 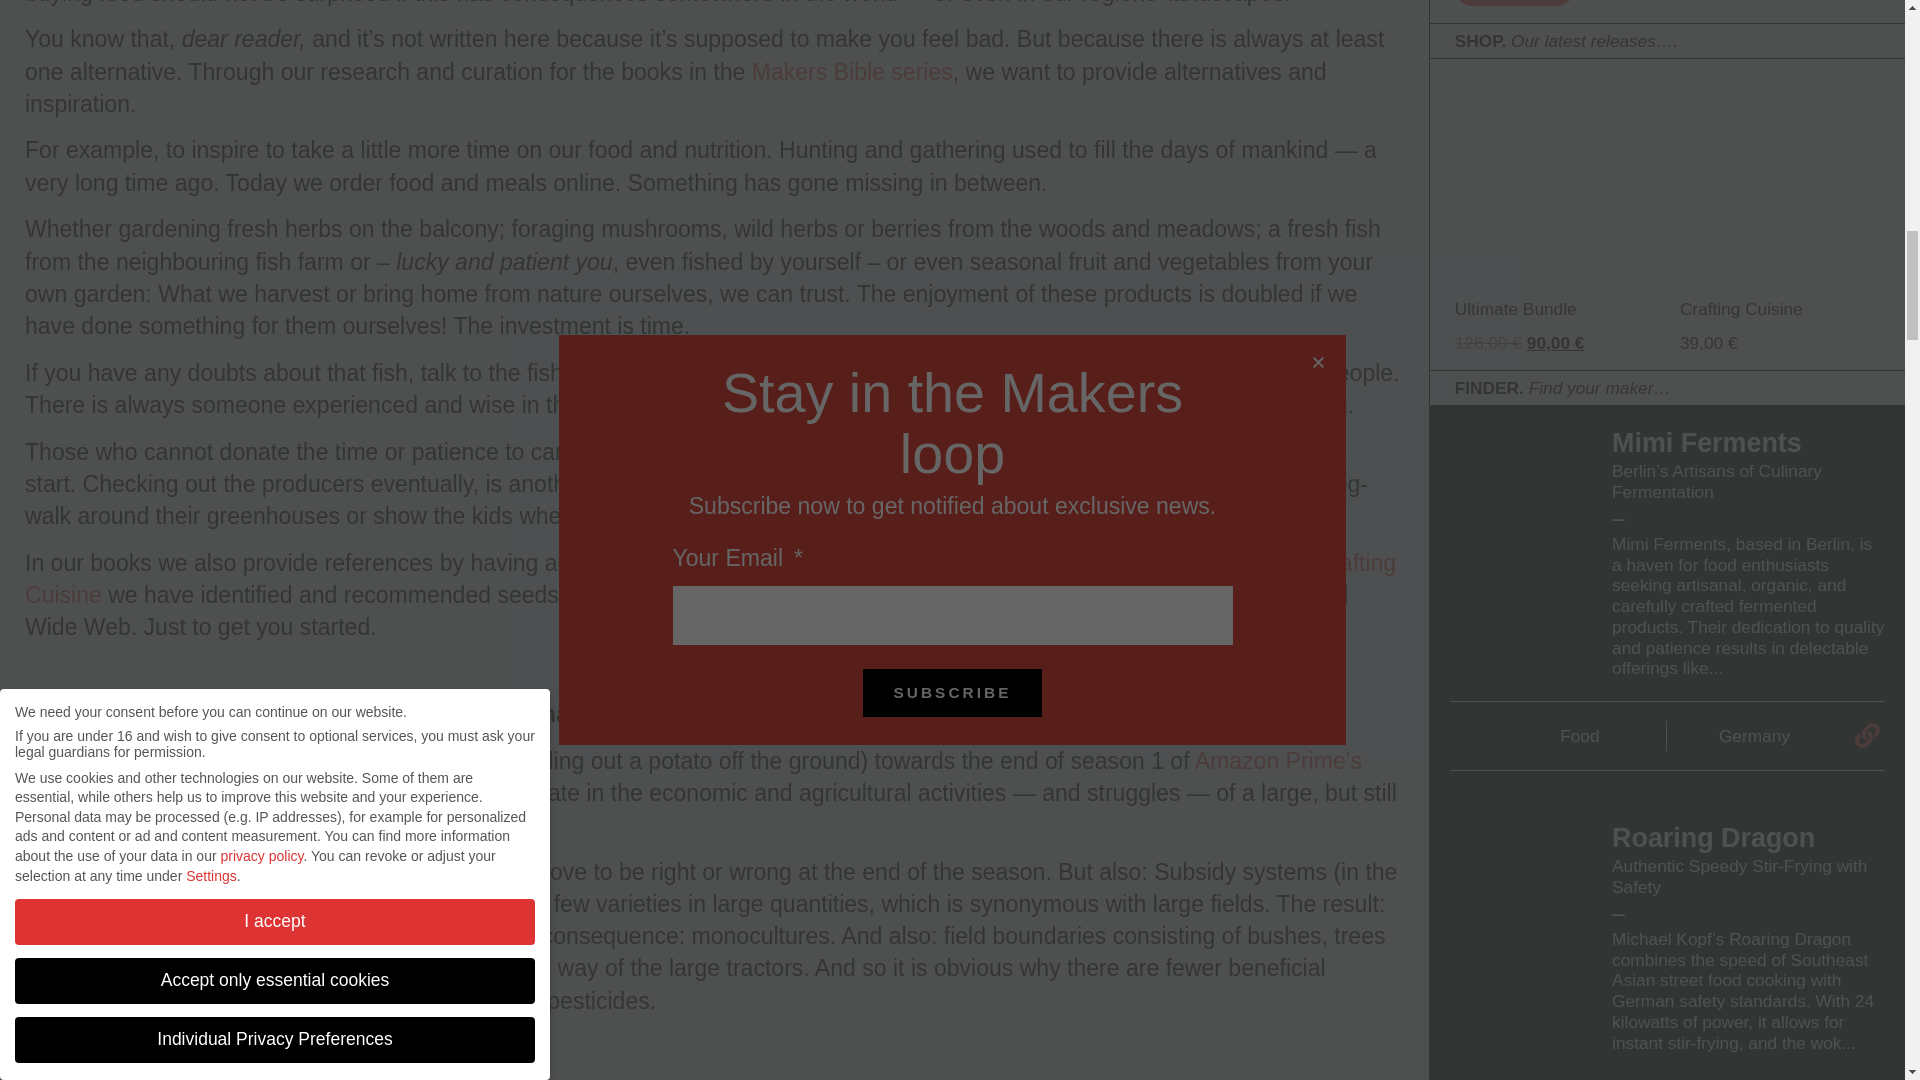 What do you see at coordinates (1518, 895) in the screenshot?
I see `Makers-Bible-finder-roaring-dragon` at bounding box center [1518, 895].